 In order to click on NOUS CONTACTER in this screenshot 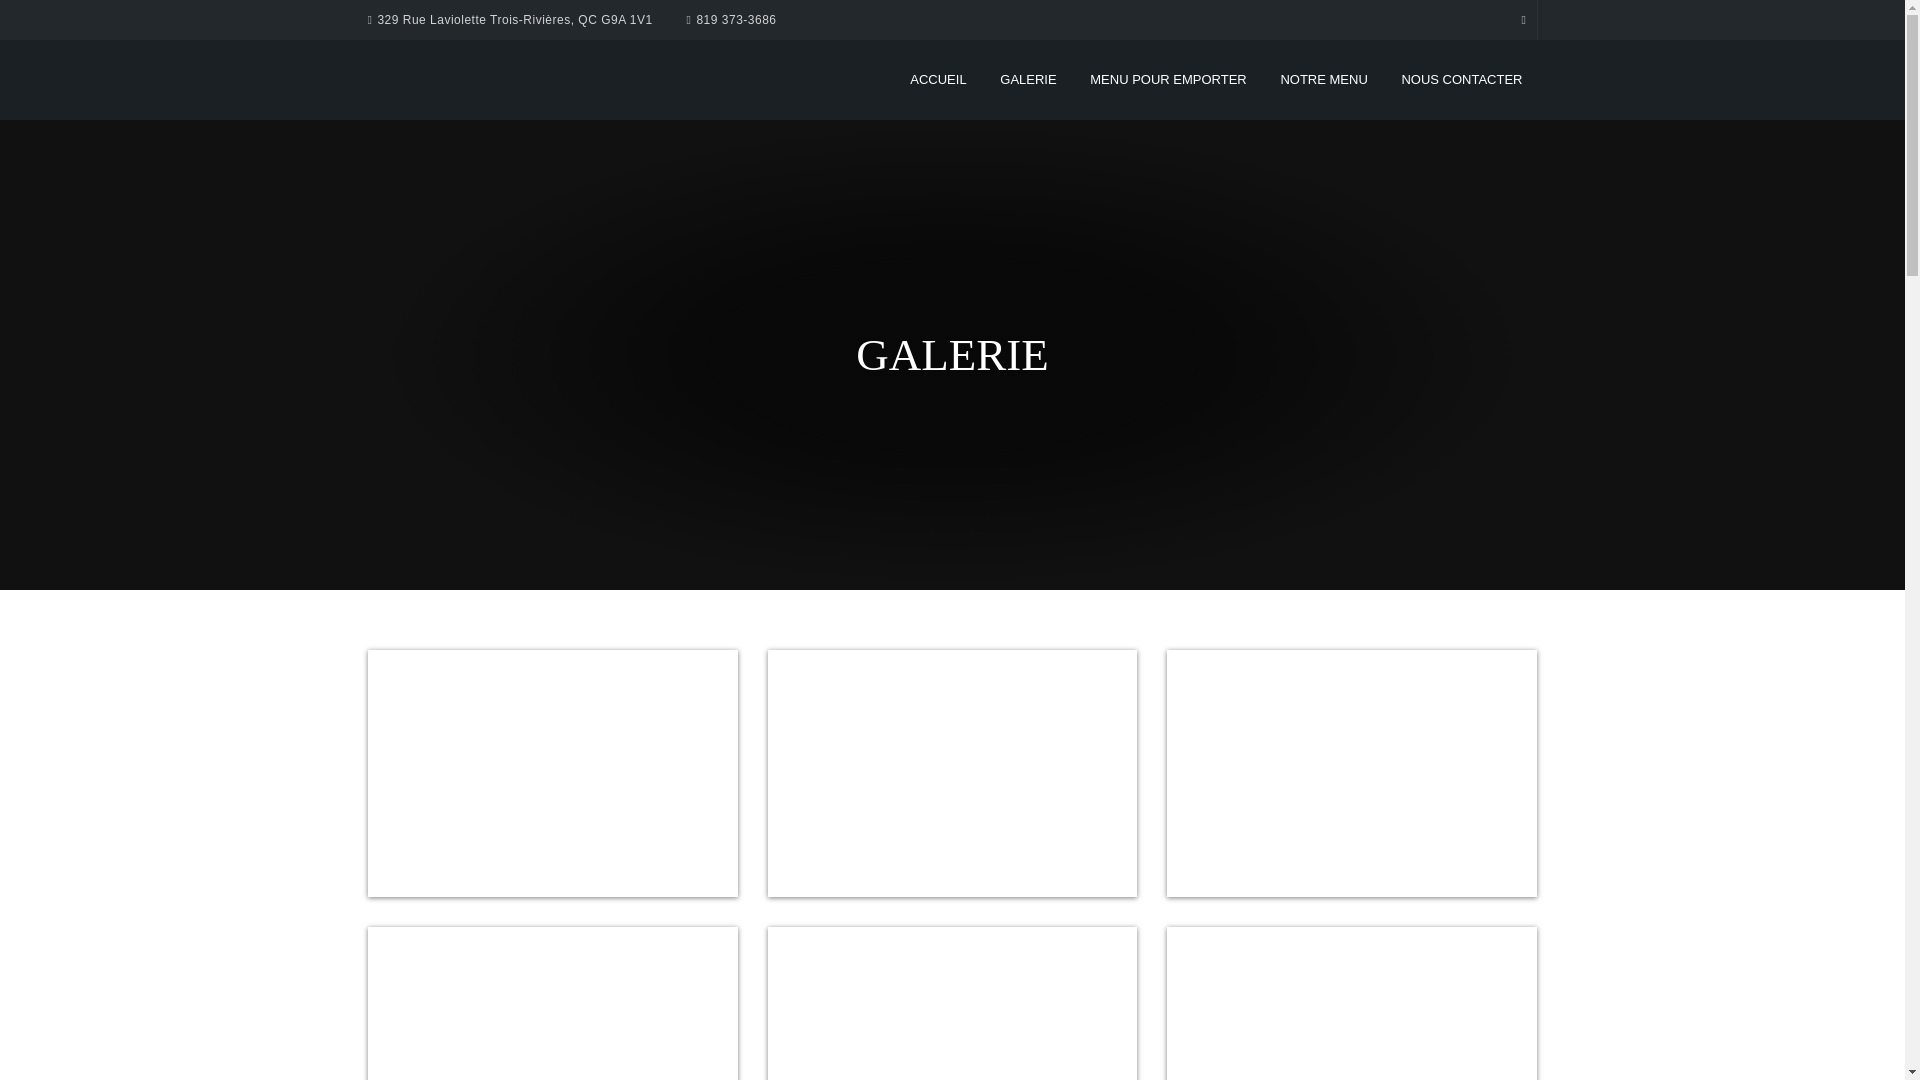, I will do `click(1462, 80)`.